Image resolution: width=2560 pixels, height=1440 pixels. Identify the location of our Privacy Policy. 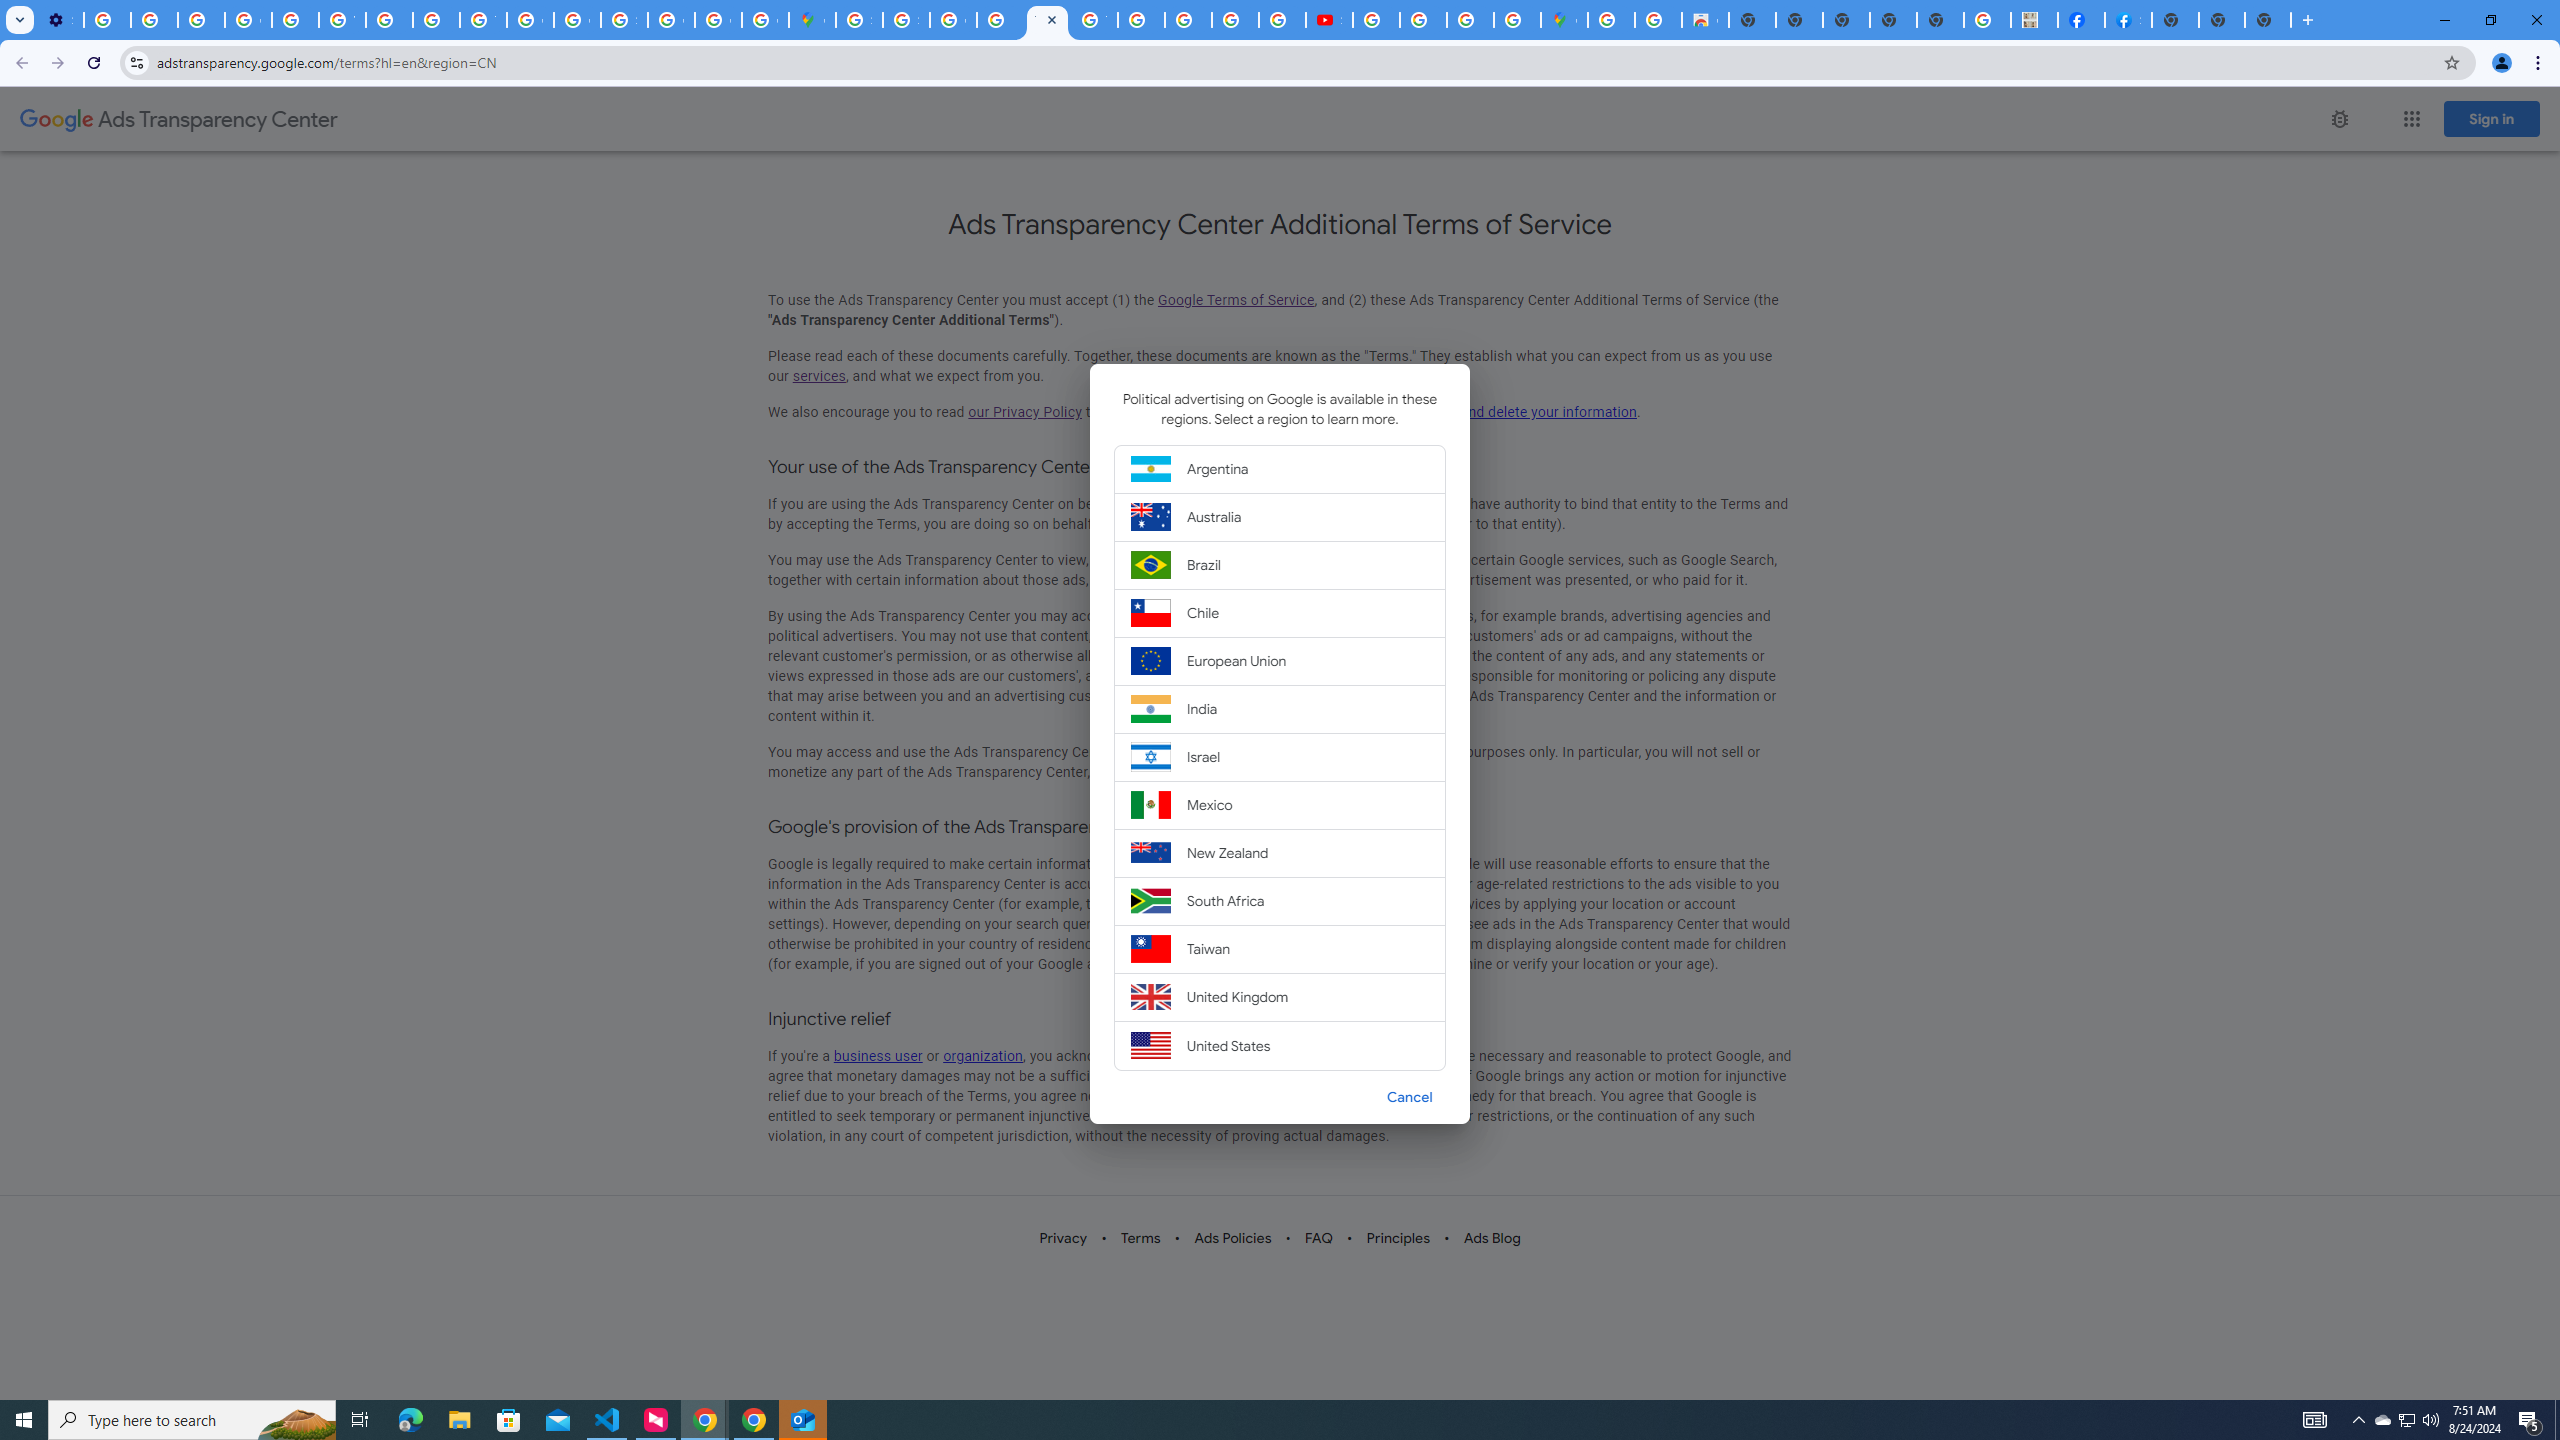
(1024, 412).